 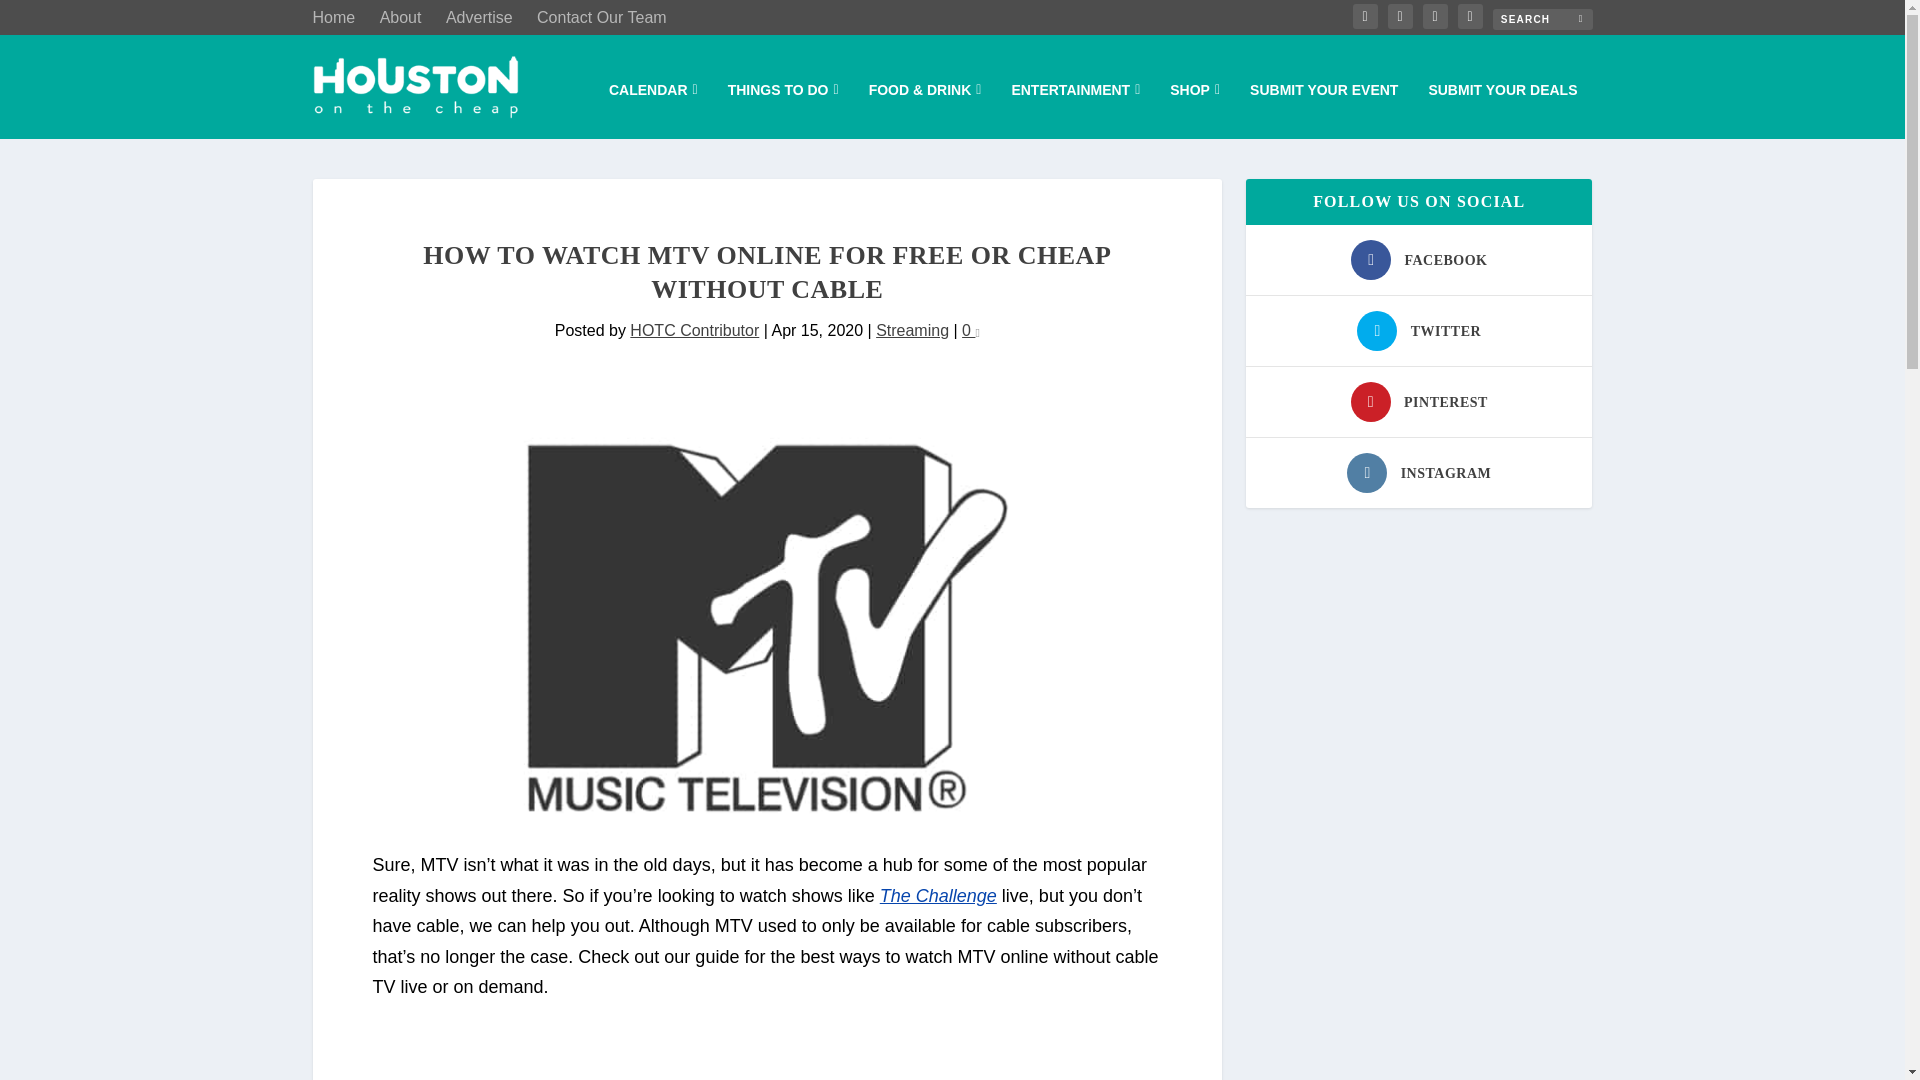 I want to click on Posts by HOTC Contributor, so click(x=694, y=330).